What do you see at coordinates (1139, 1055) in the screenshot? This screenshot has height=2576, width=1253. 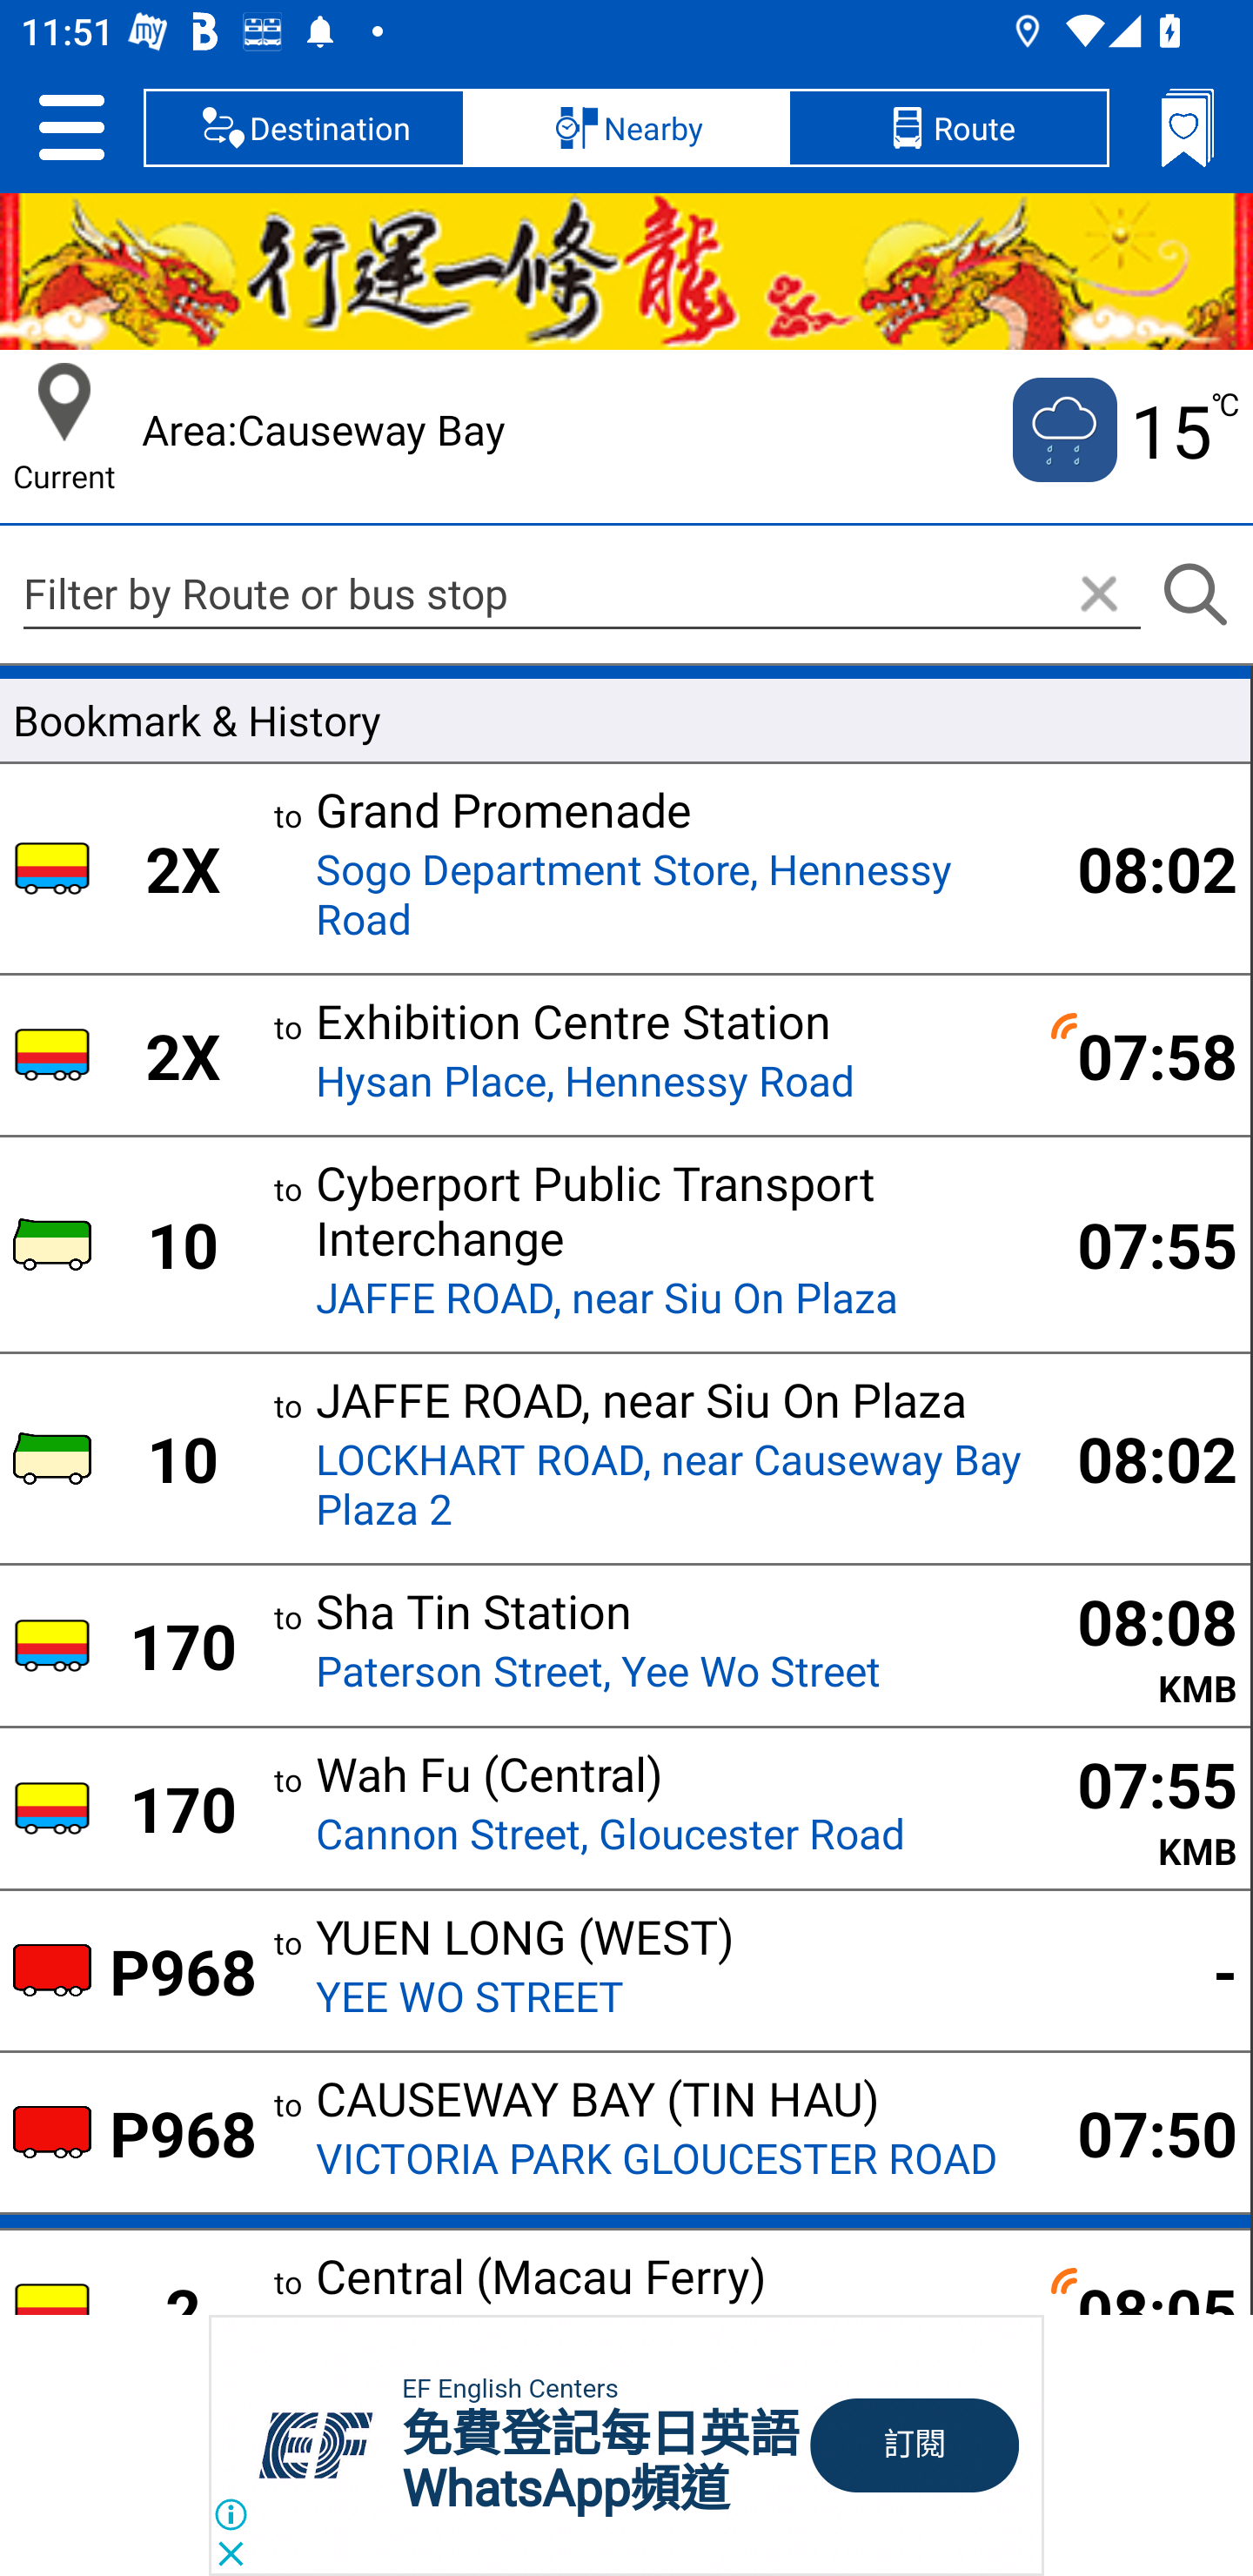 I see `07:58` at bounding box center [1139, 1055].